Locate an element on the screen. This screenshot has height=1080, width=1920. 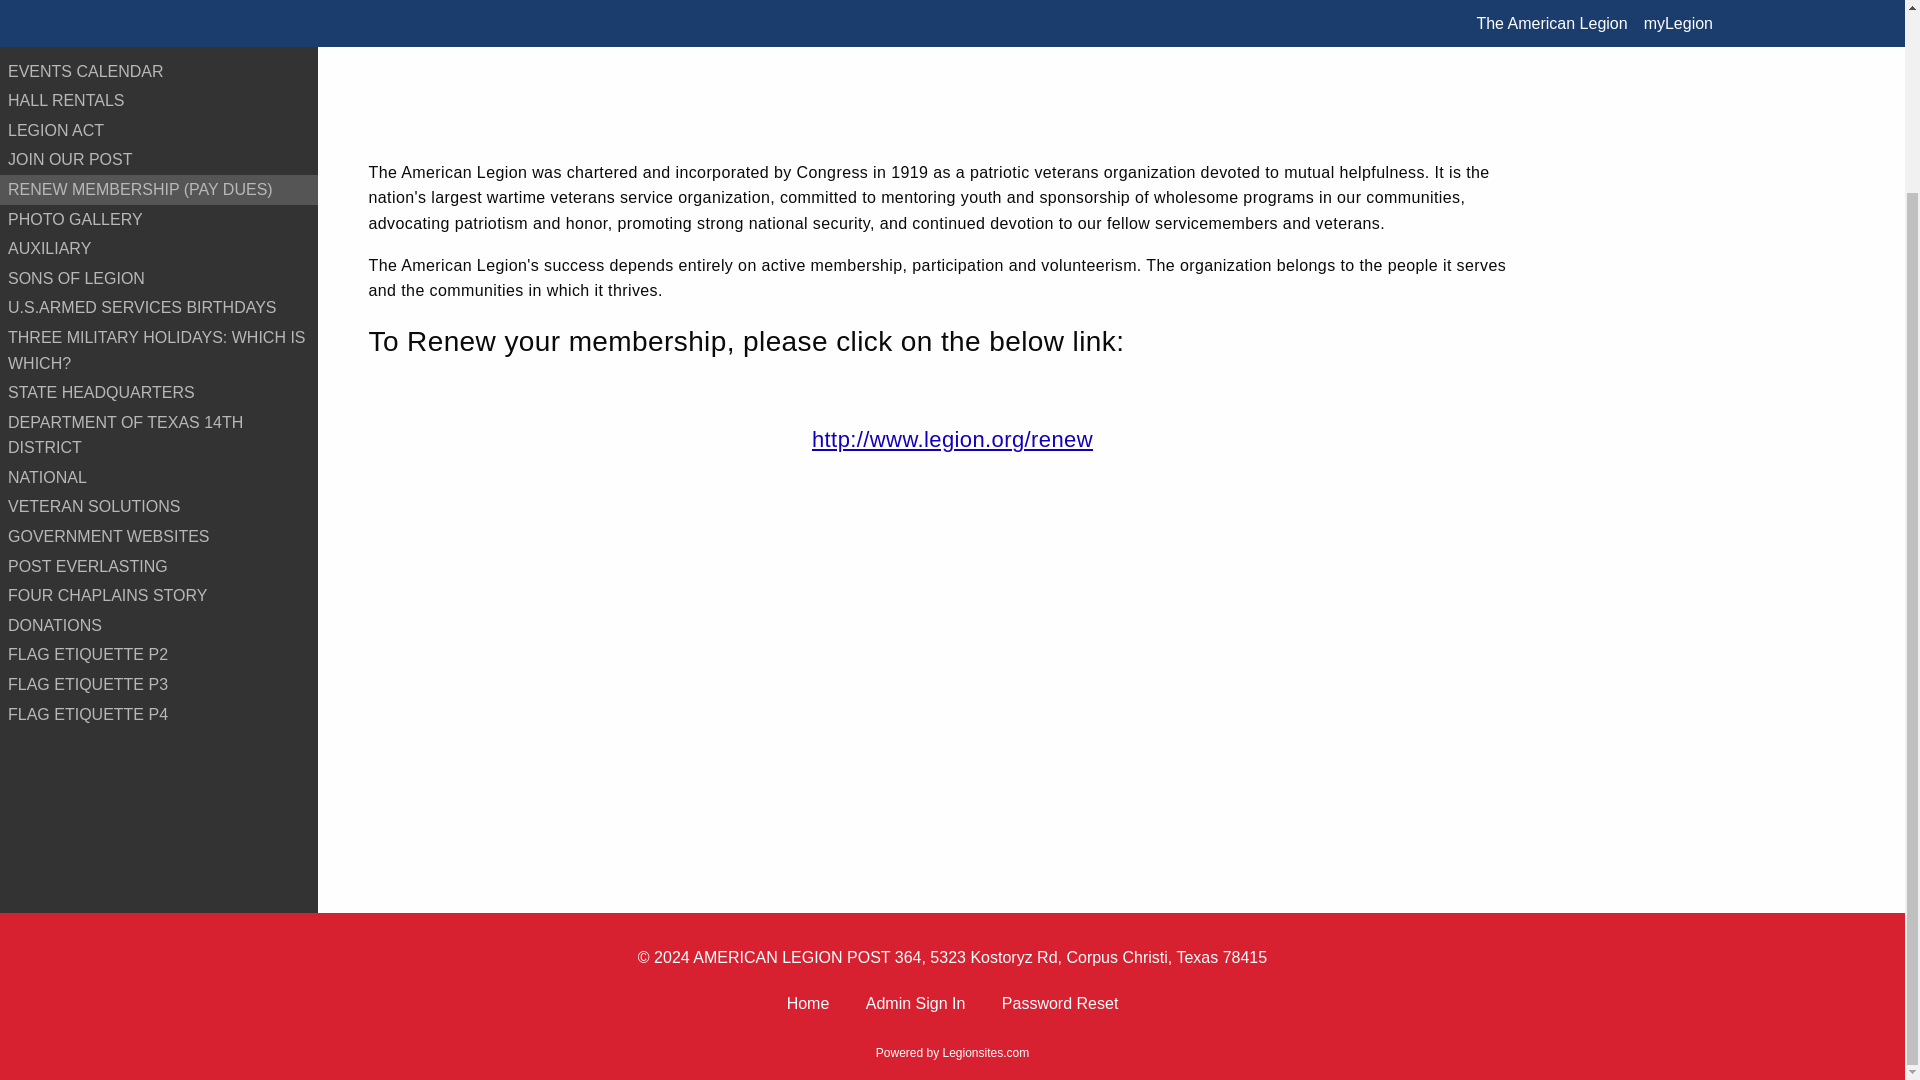
VETERAN SOLUTIONS is located at coordinates (159, 506).